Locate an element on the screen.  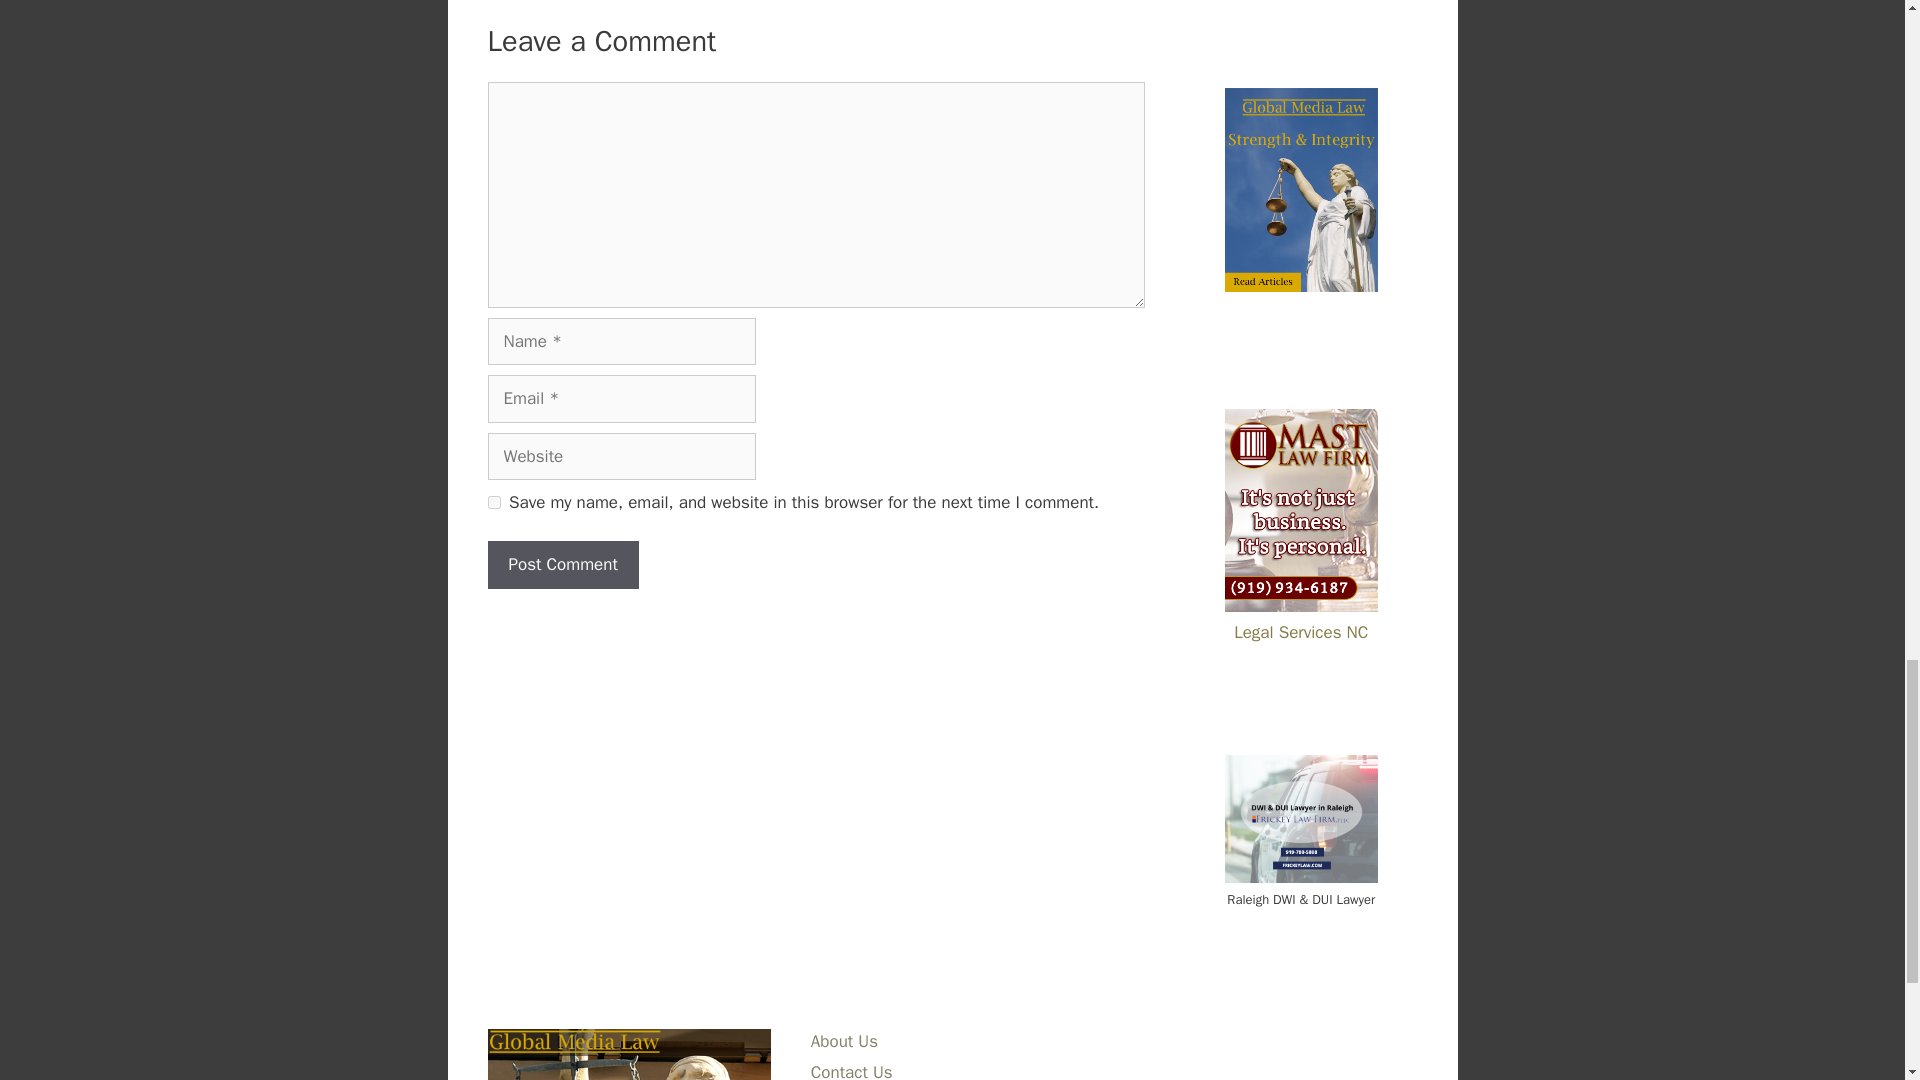
yes is located at coordinates (494, 502).